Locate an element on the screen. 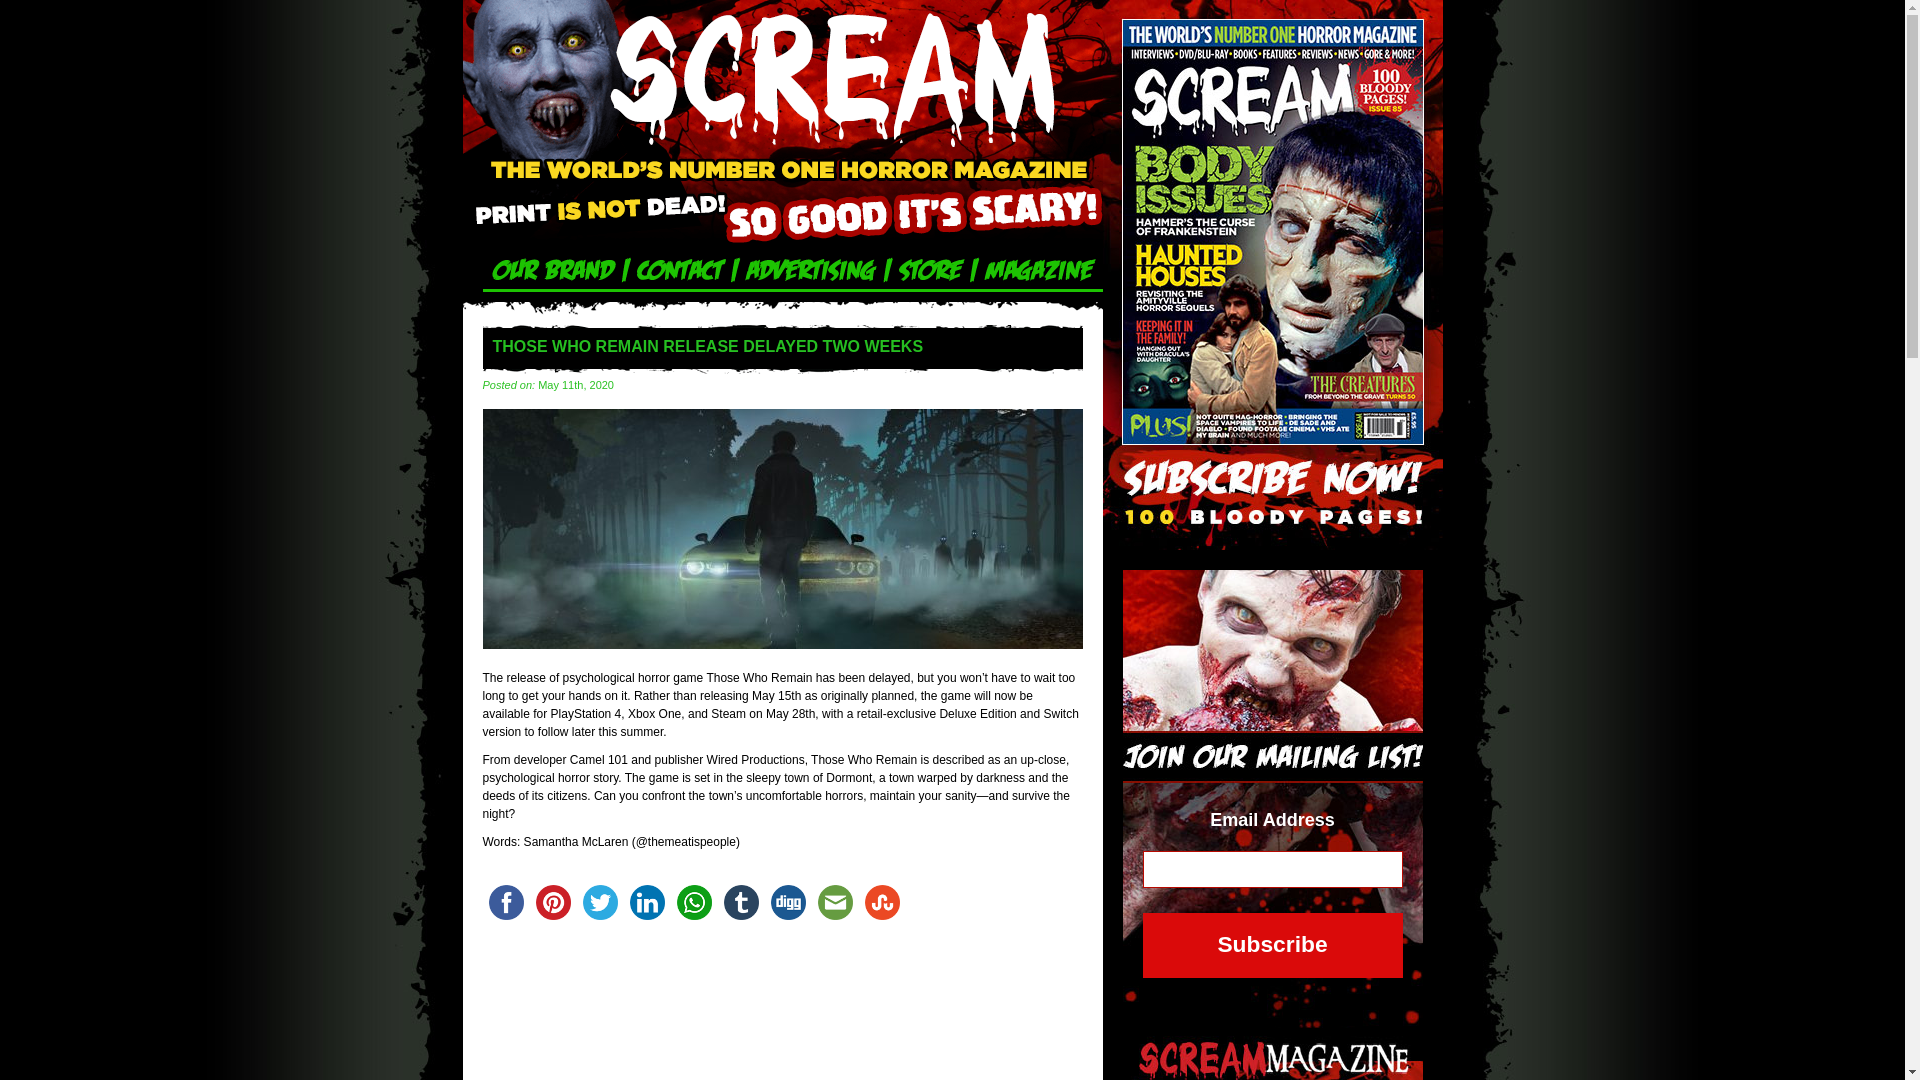  linkedin is located at coordinates (647, 902).